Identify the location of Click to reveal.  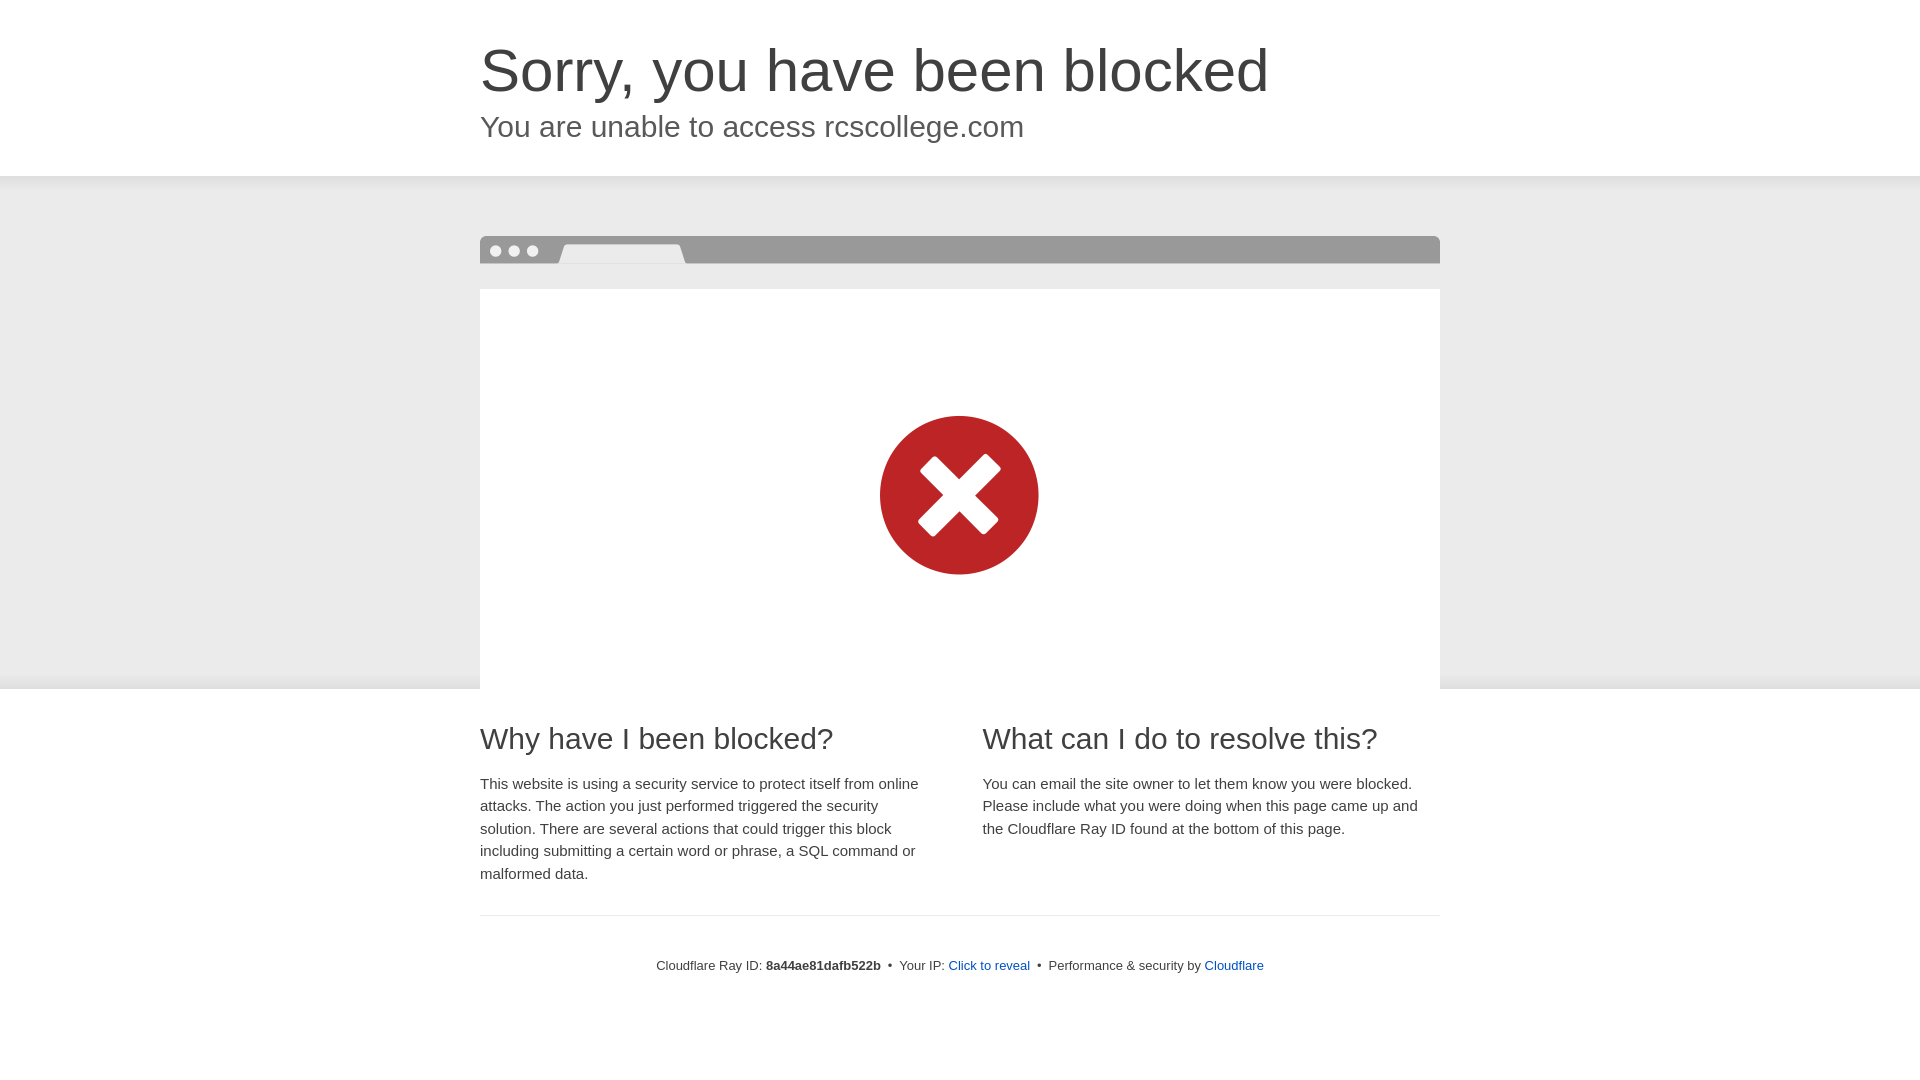
(990, 966).